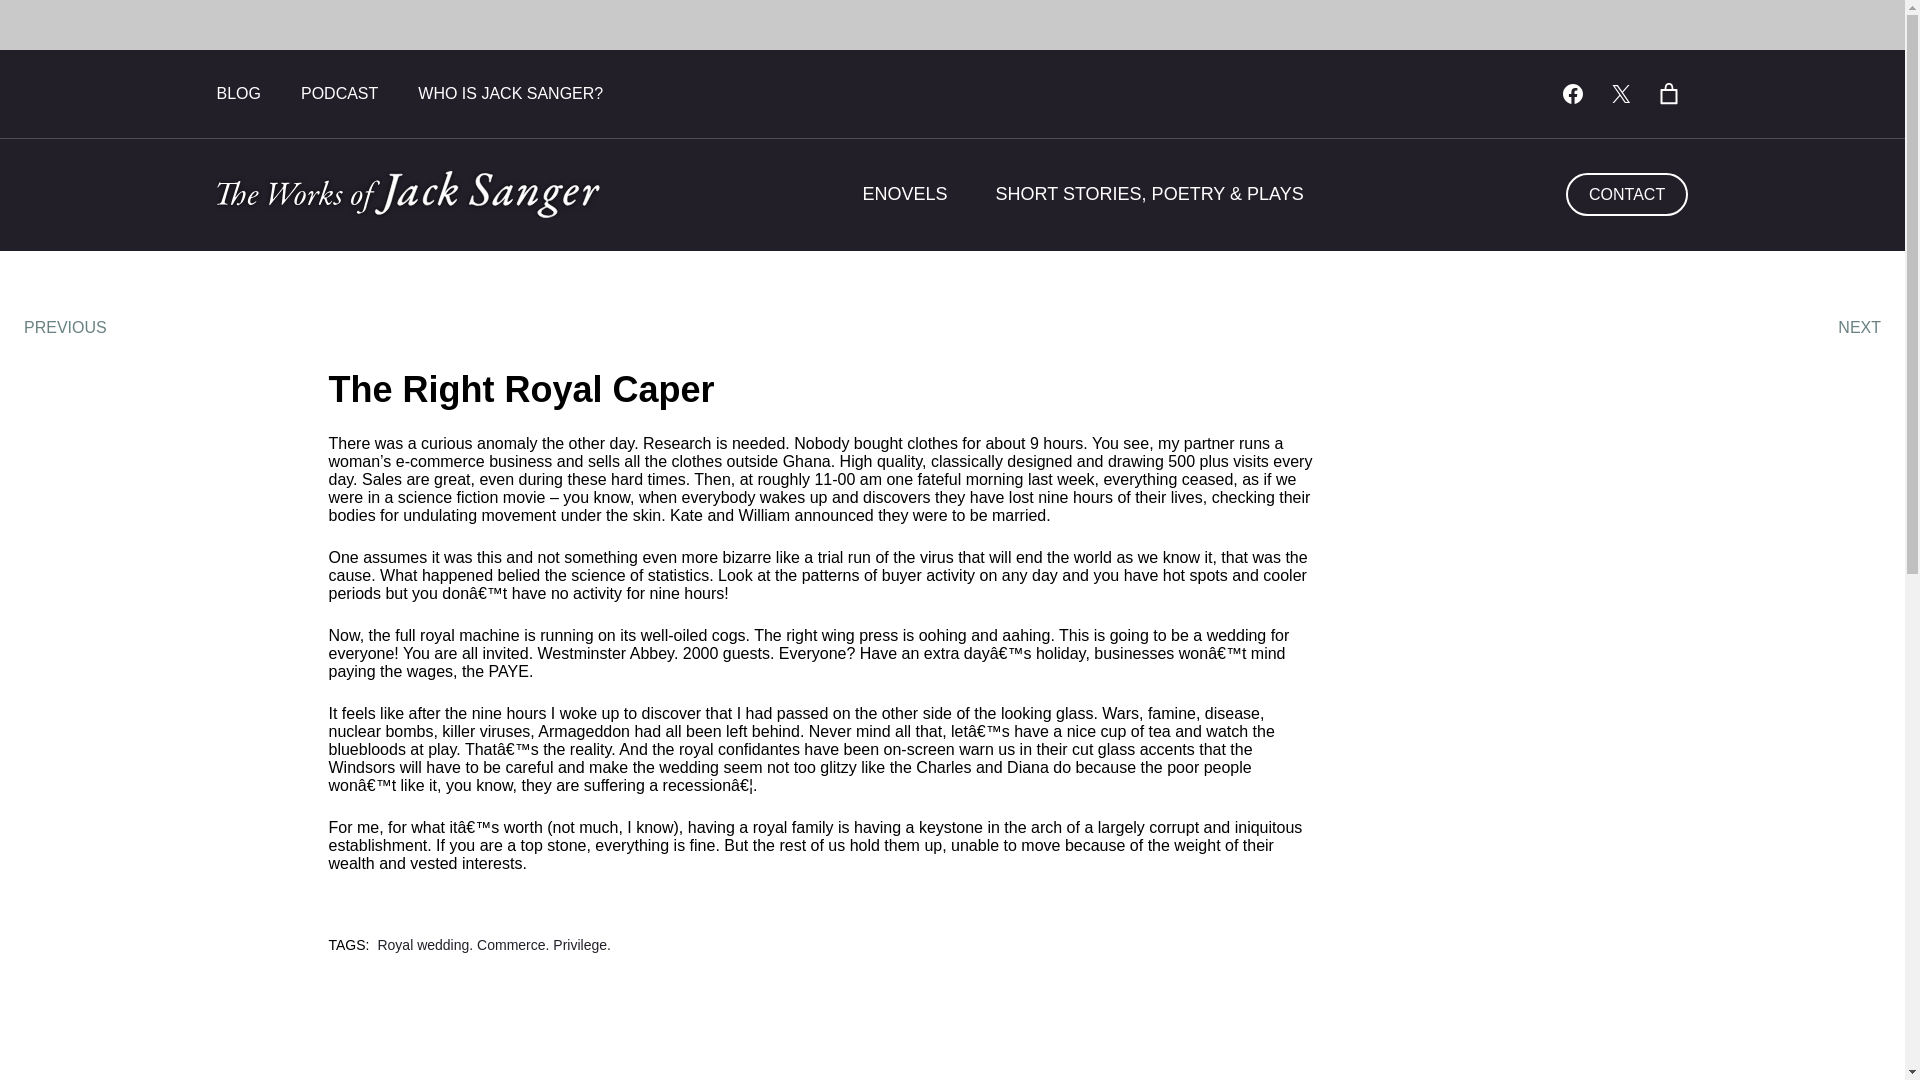 This screenshot has height=1080, width=1920. What do you see at coordinates (1628, 194) in the screenshot?
I see `CONTACT` at bounding box center [1628, 194].